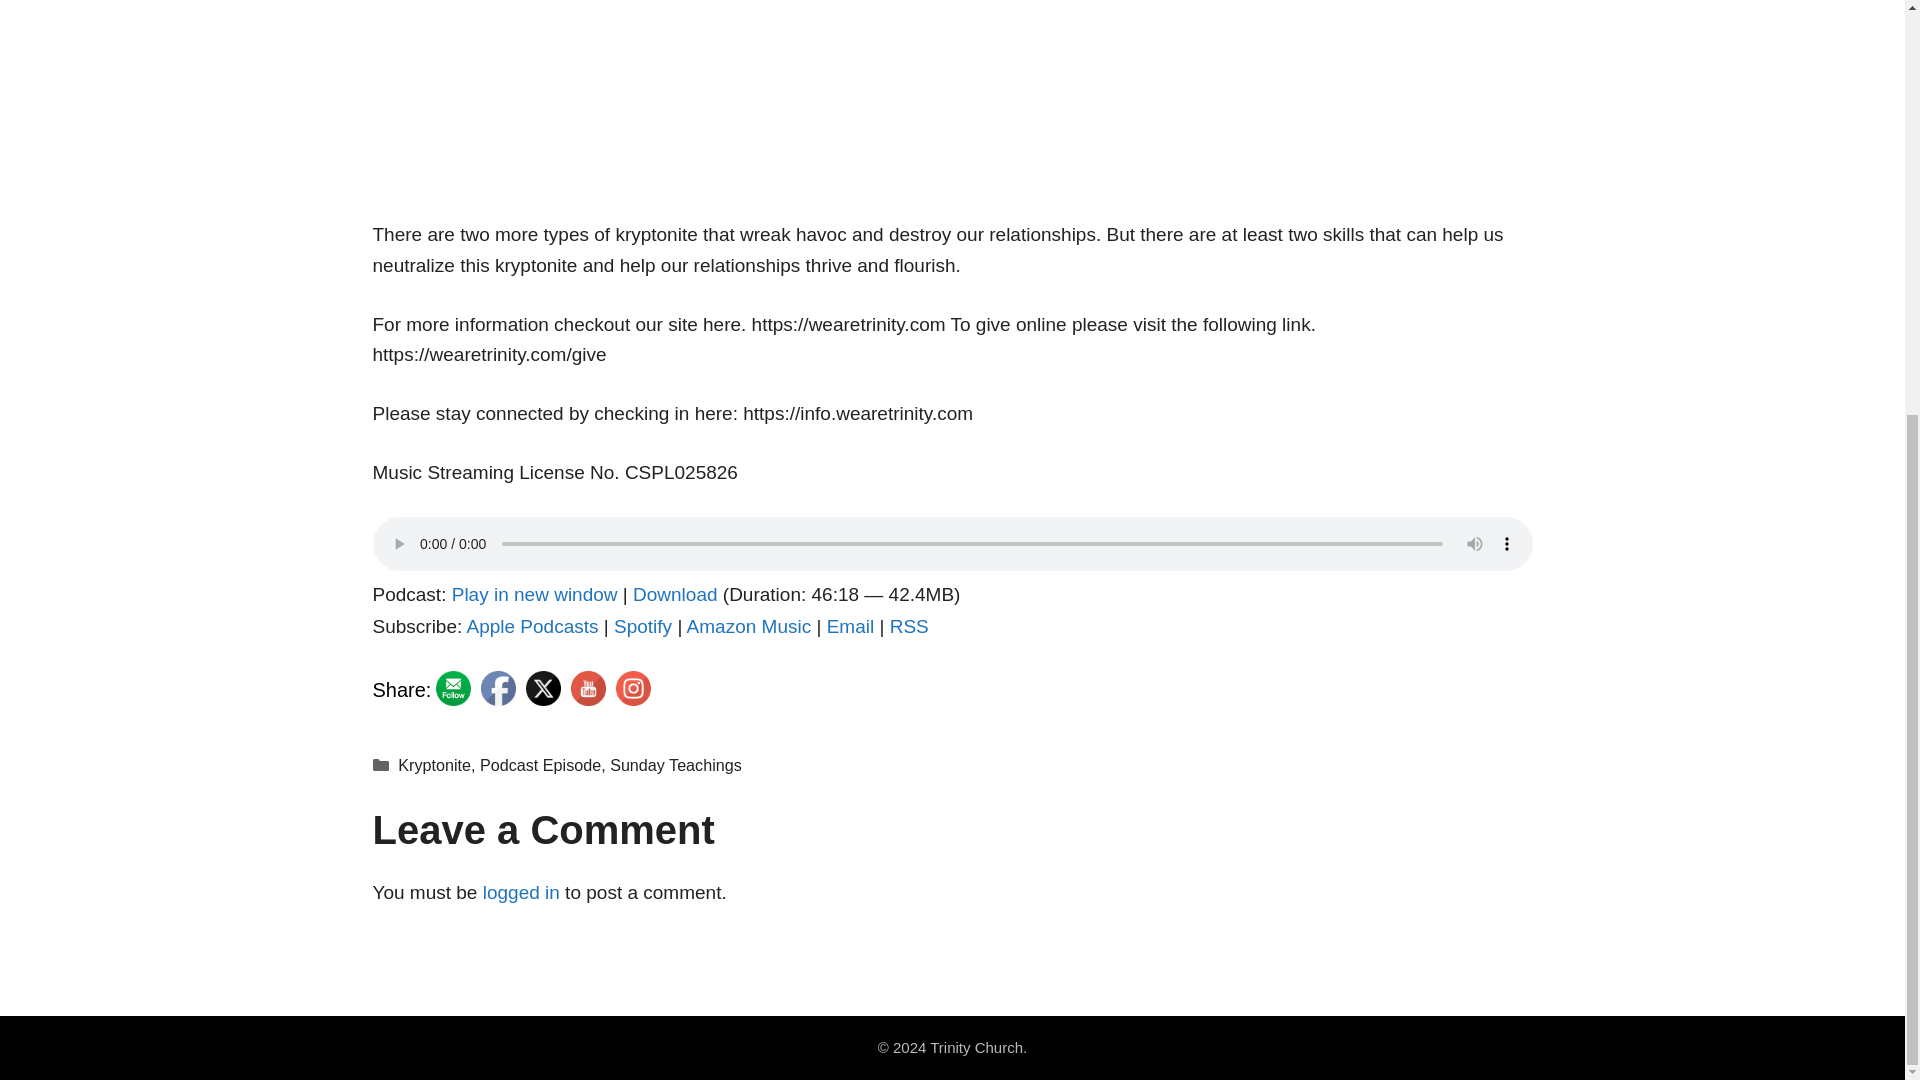 The height and width of the screenshot is (1080, 1920). Describe the element at coordinates (643, 626) in the screenshot. I see `Spotify` at that location.